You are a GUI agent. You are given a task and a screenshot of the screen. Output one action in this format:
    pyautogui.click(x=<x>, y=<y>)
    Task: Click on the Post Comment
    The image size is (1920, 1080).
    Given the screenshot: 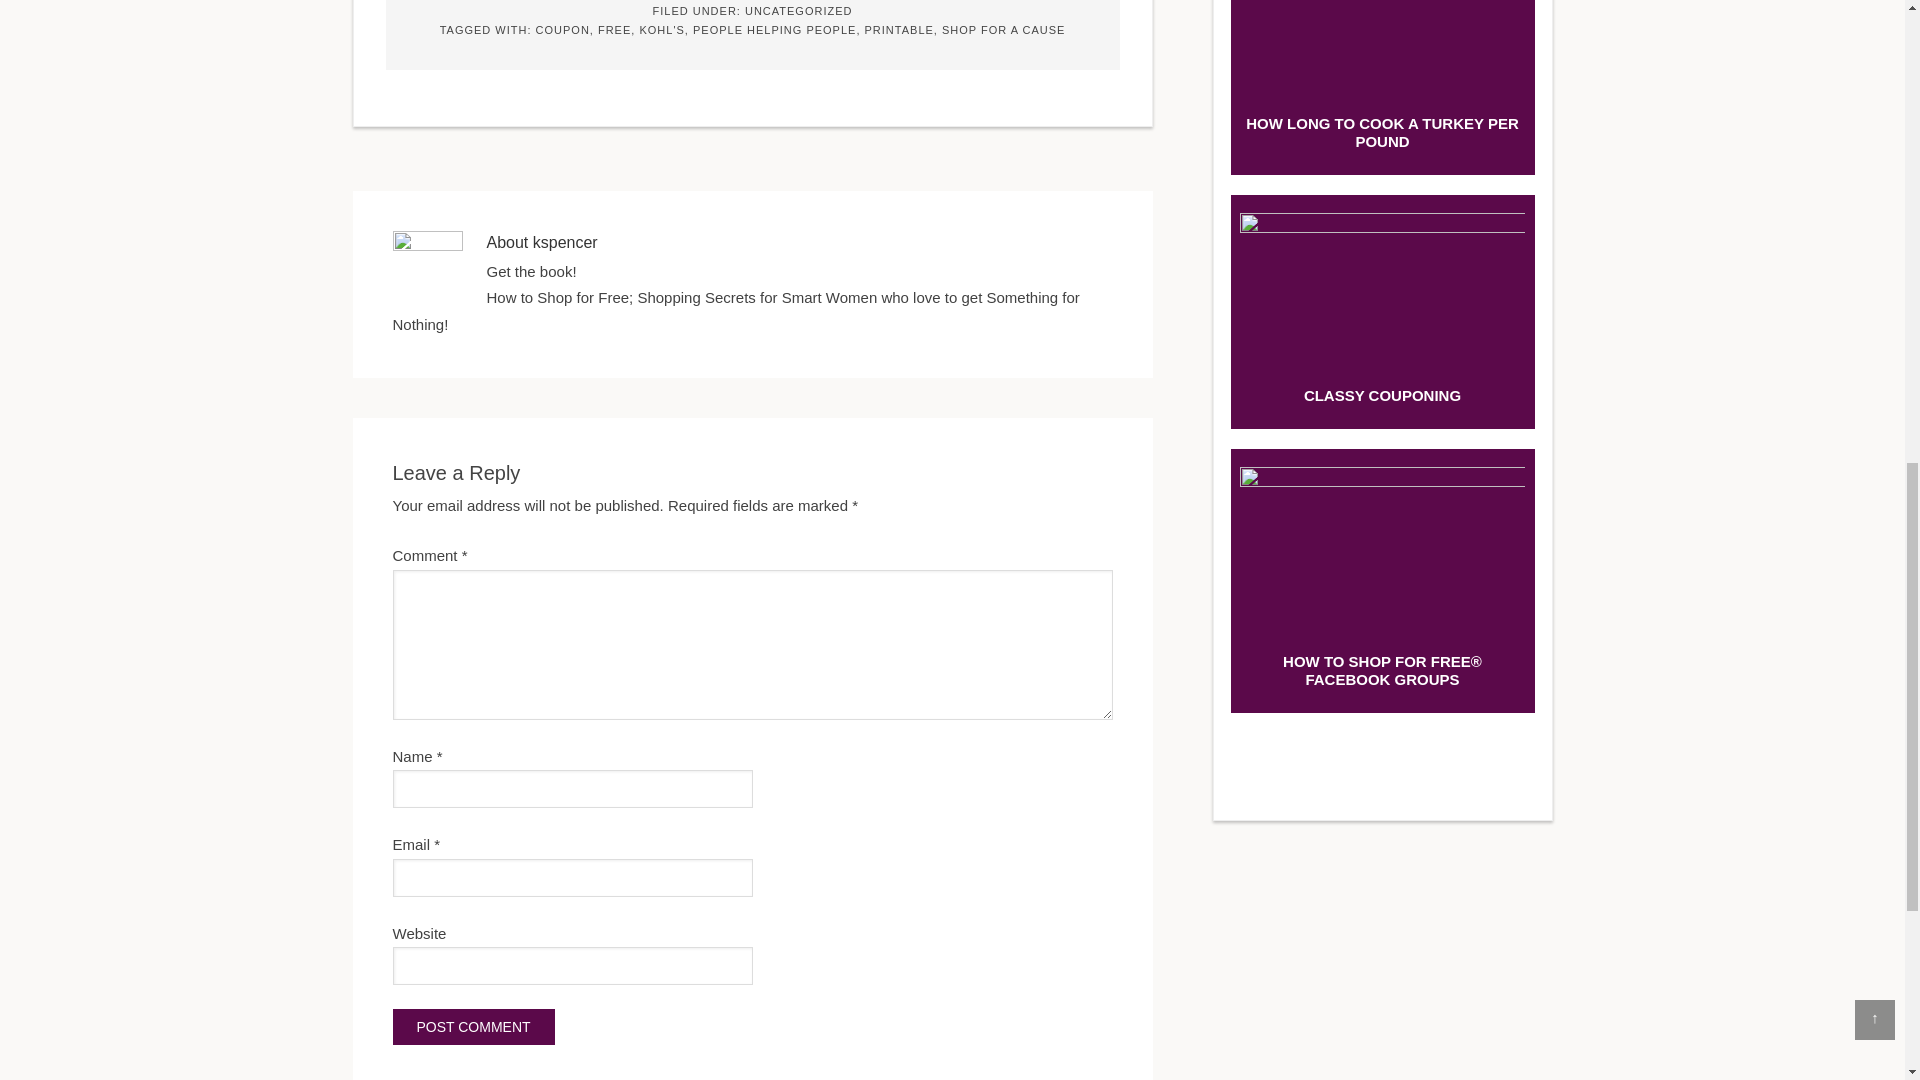 What is the action you would take?
    pyautogui.click(x=472, y=1026)
    